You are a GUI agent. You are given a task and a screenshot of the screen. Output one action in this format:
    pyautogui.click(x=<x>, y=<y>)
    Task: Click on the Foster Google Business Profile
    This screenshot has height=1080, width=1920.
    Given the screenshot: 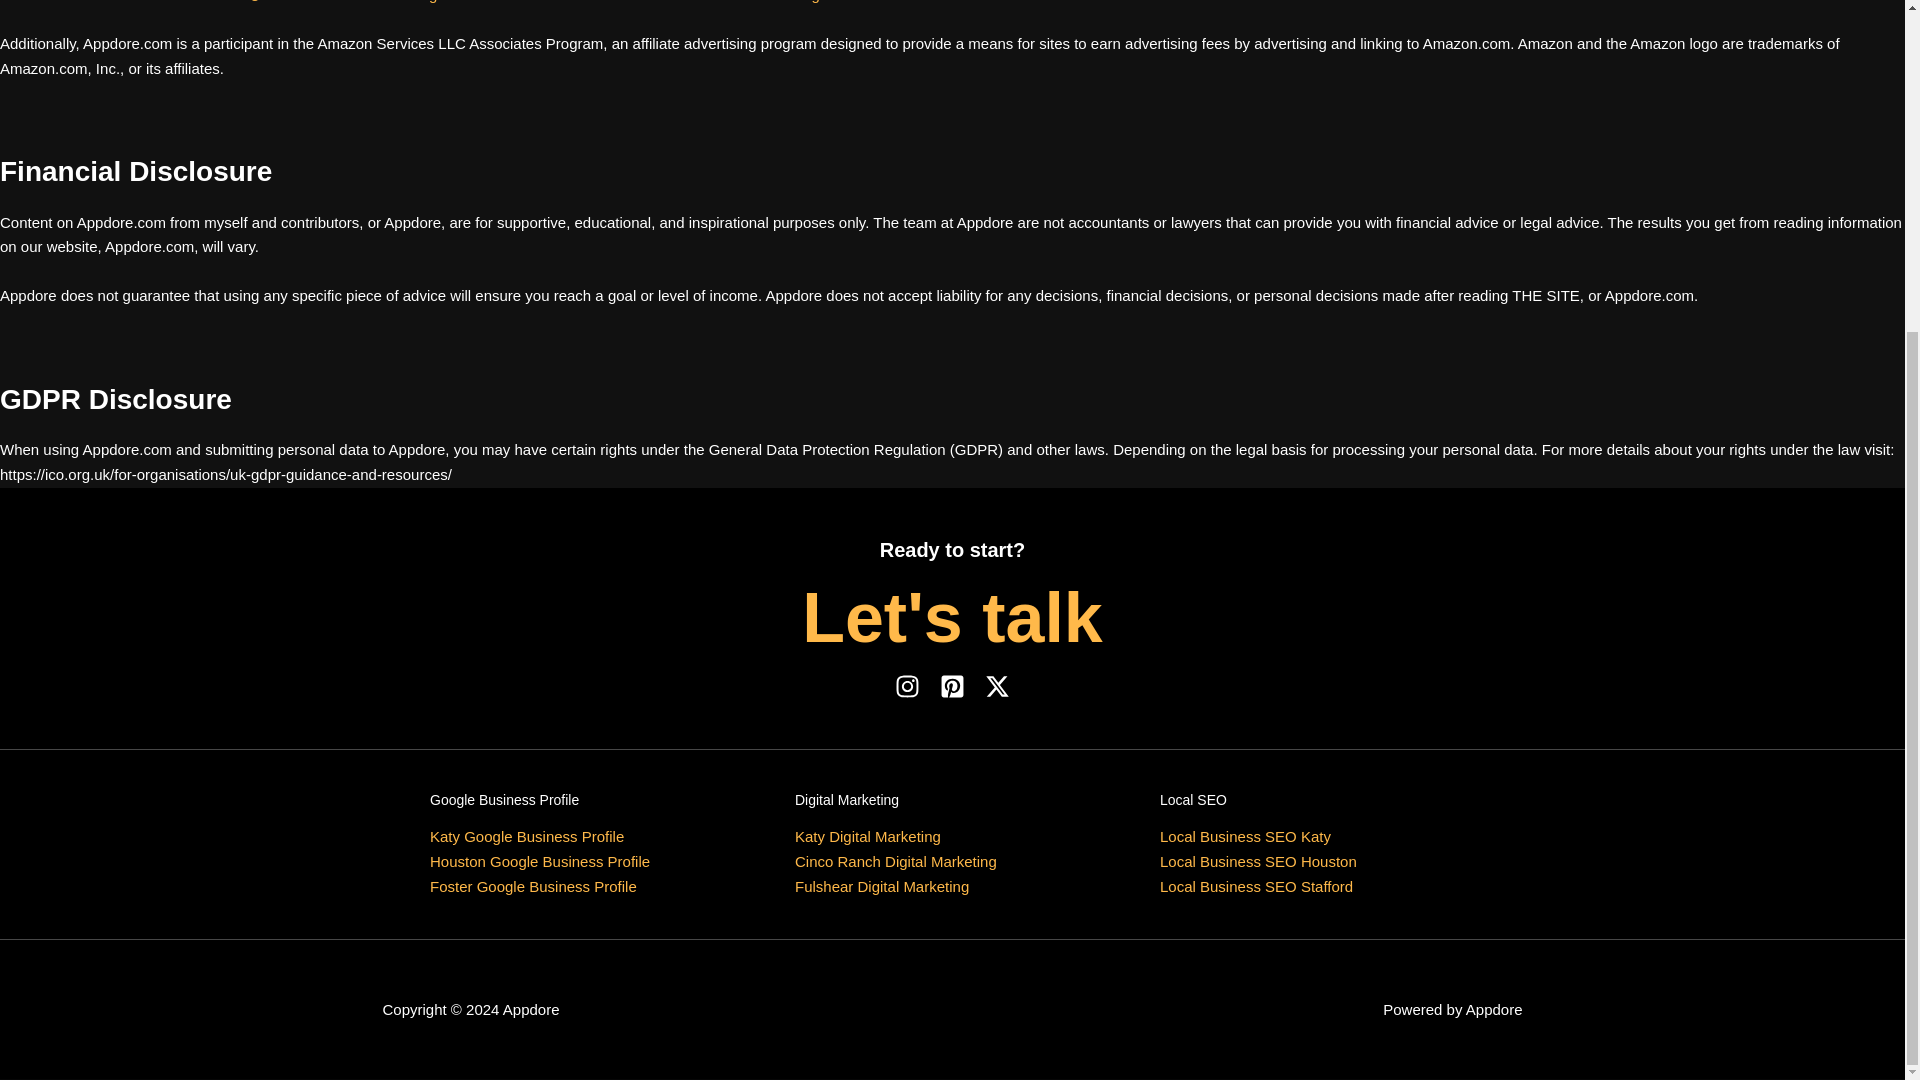 What is the action you would take?
    pyautogui.click(x=534, y=886)
    